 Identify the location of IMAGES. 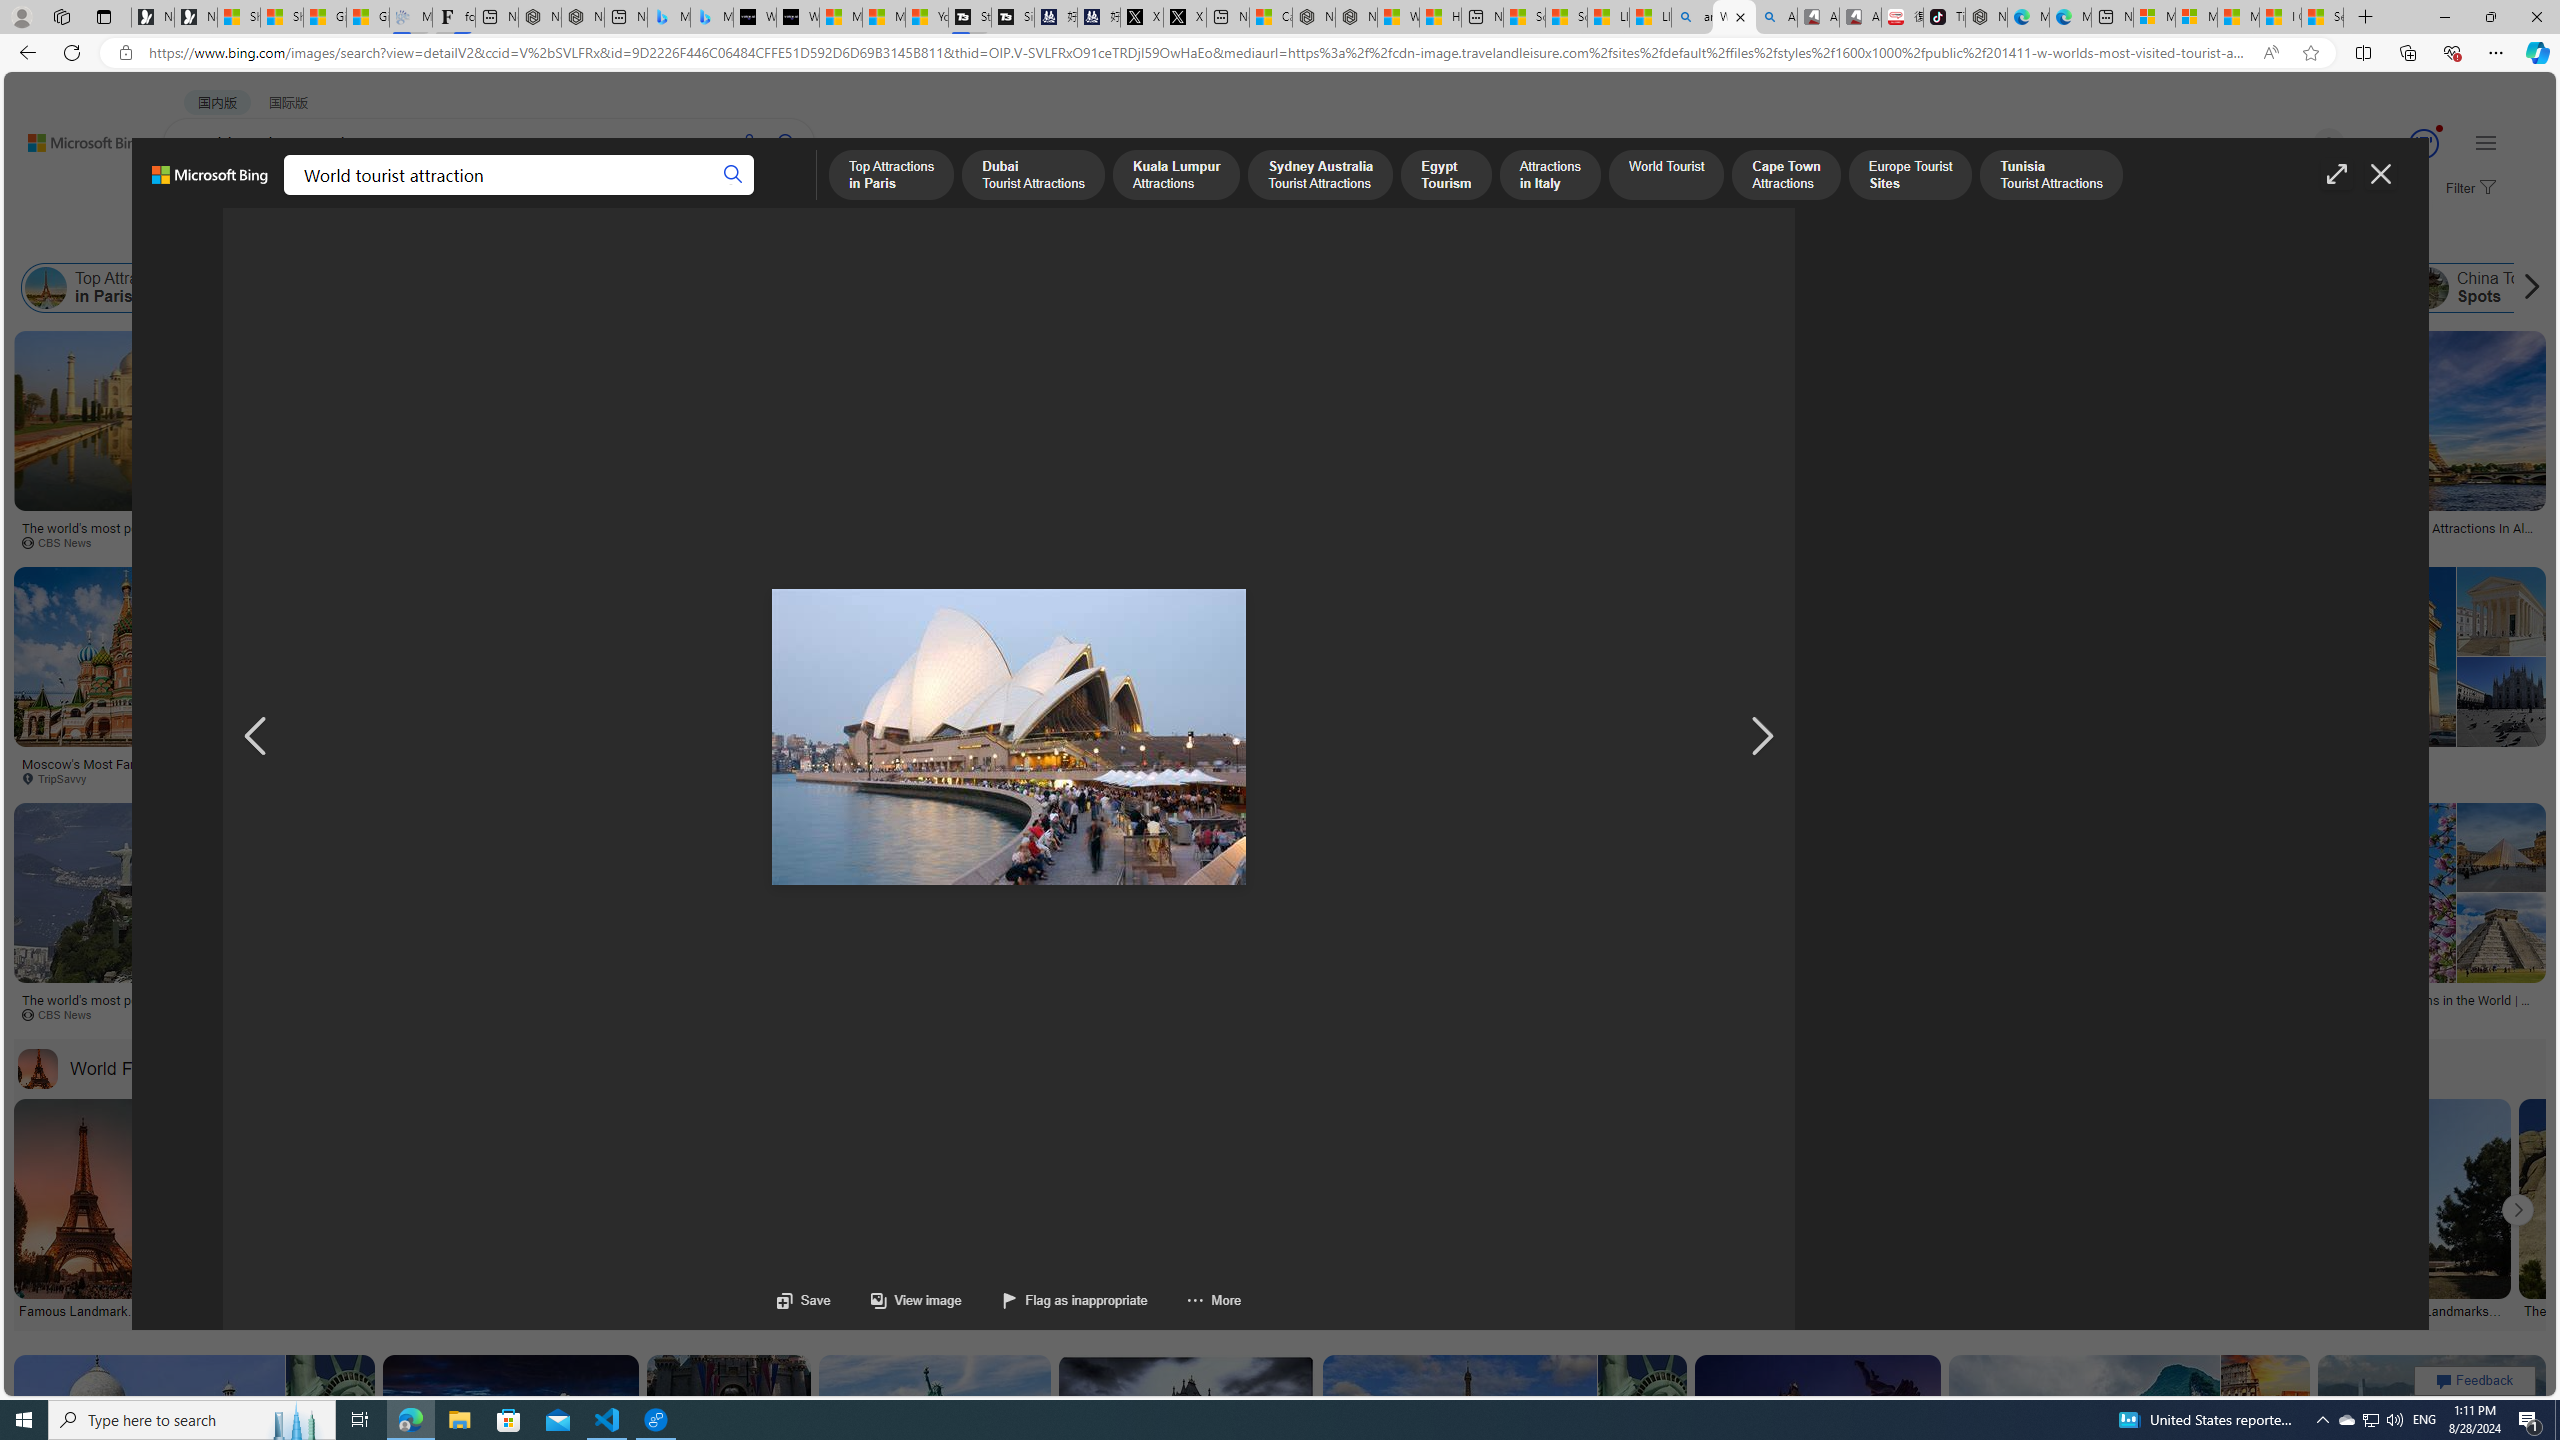
(274, 198).